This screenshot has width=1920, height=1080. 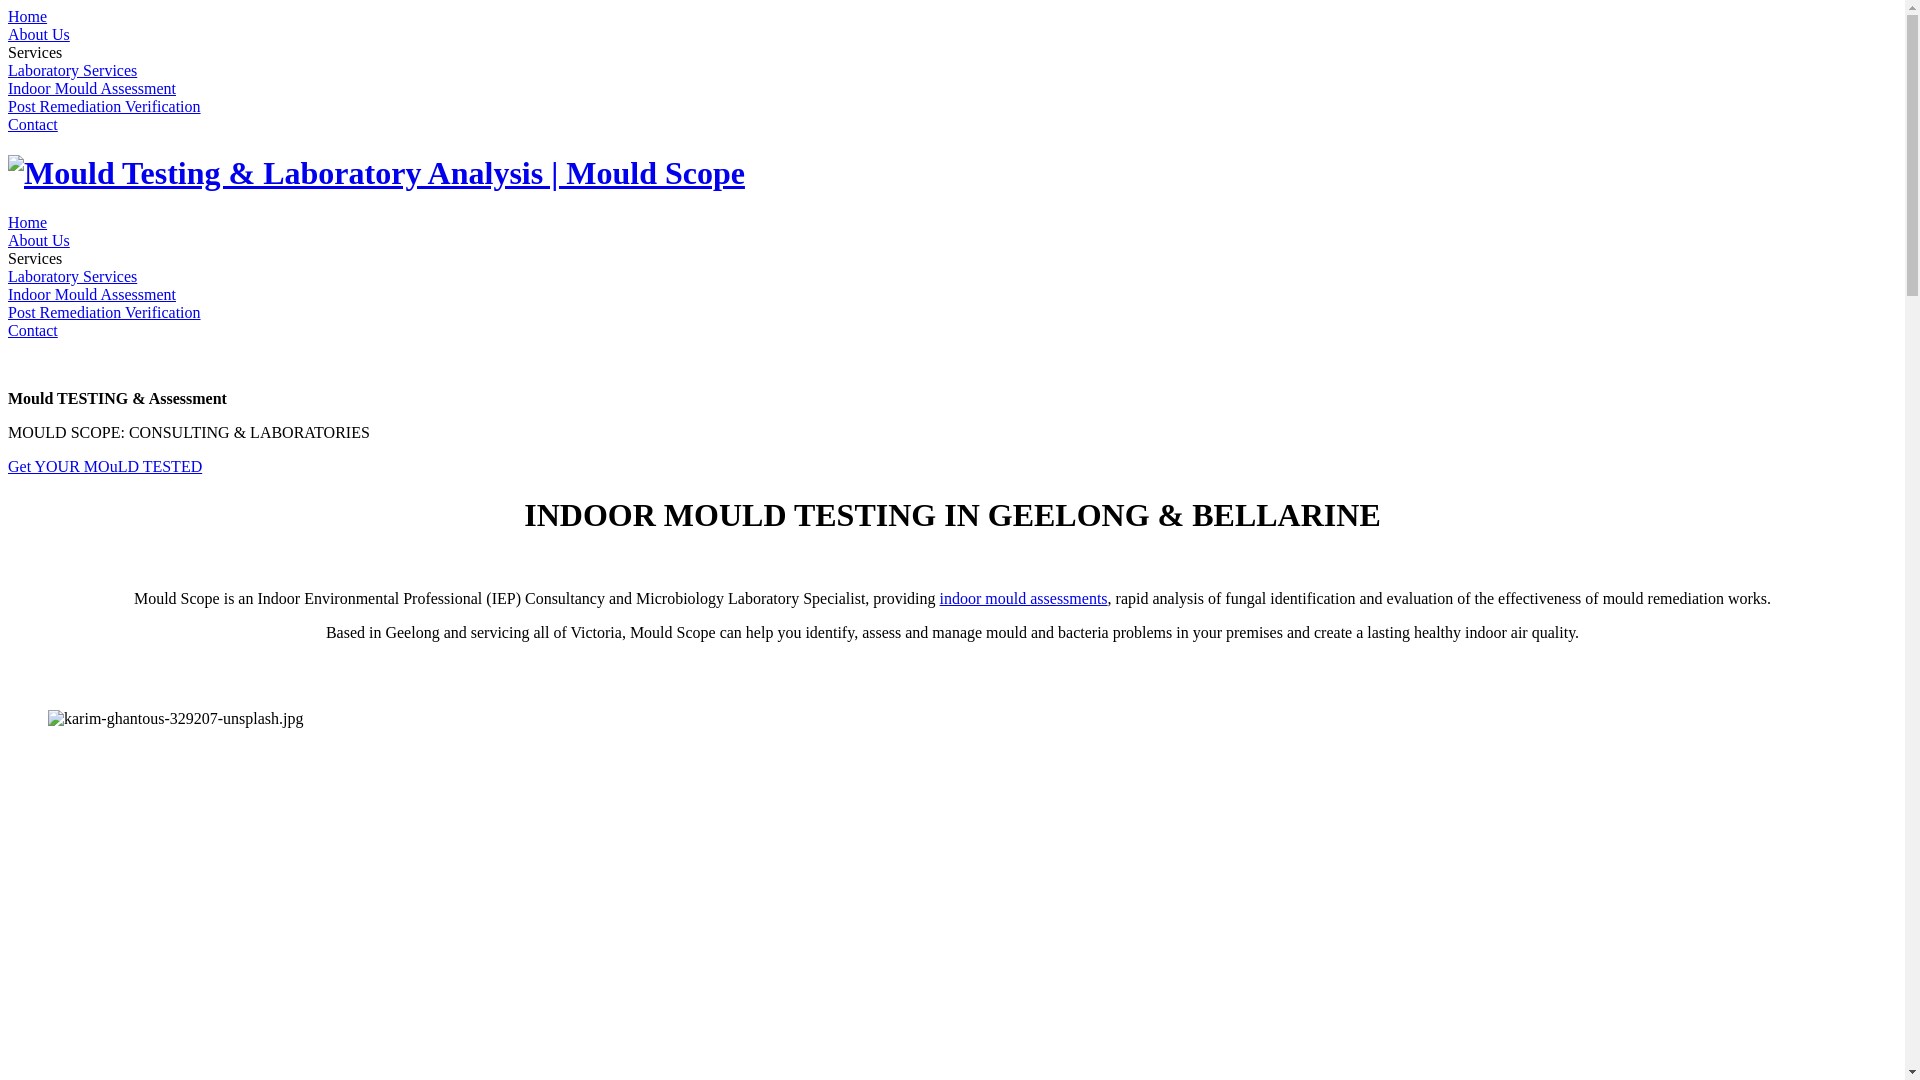 I want to click on Indoor Mould Assessment, so click(x=92, y=294).